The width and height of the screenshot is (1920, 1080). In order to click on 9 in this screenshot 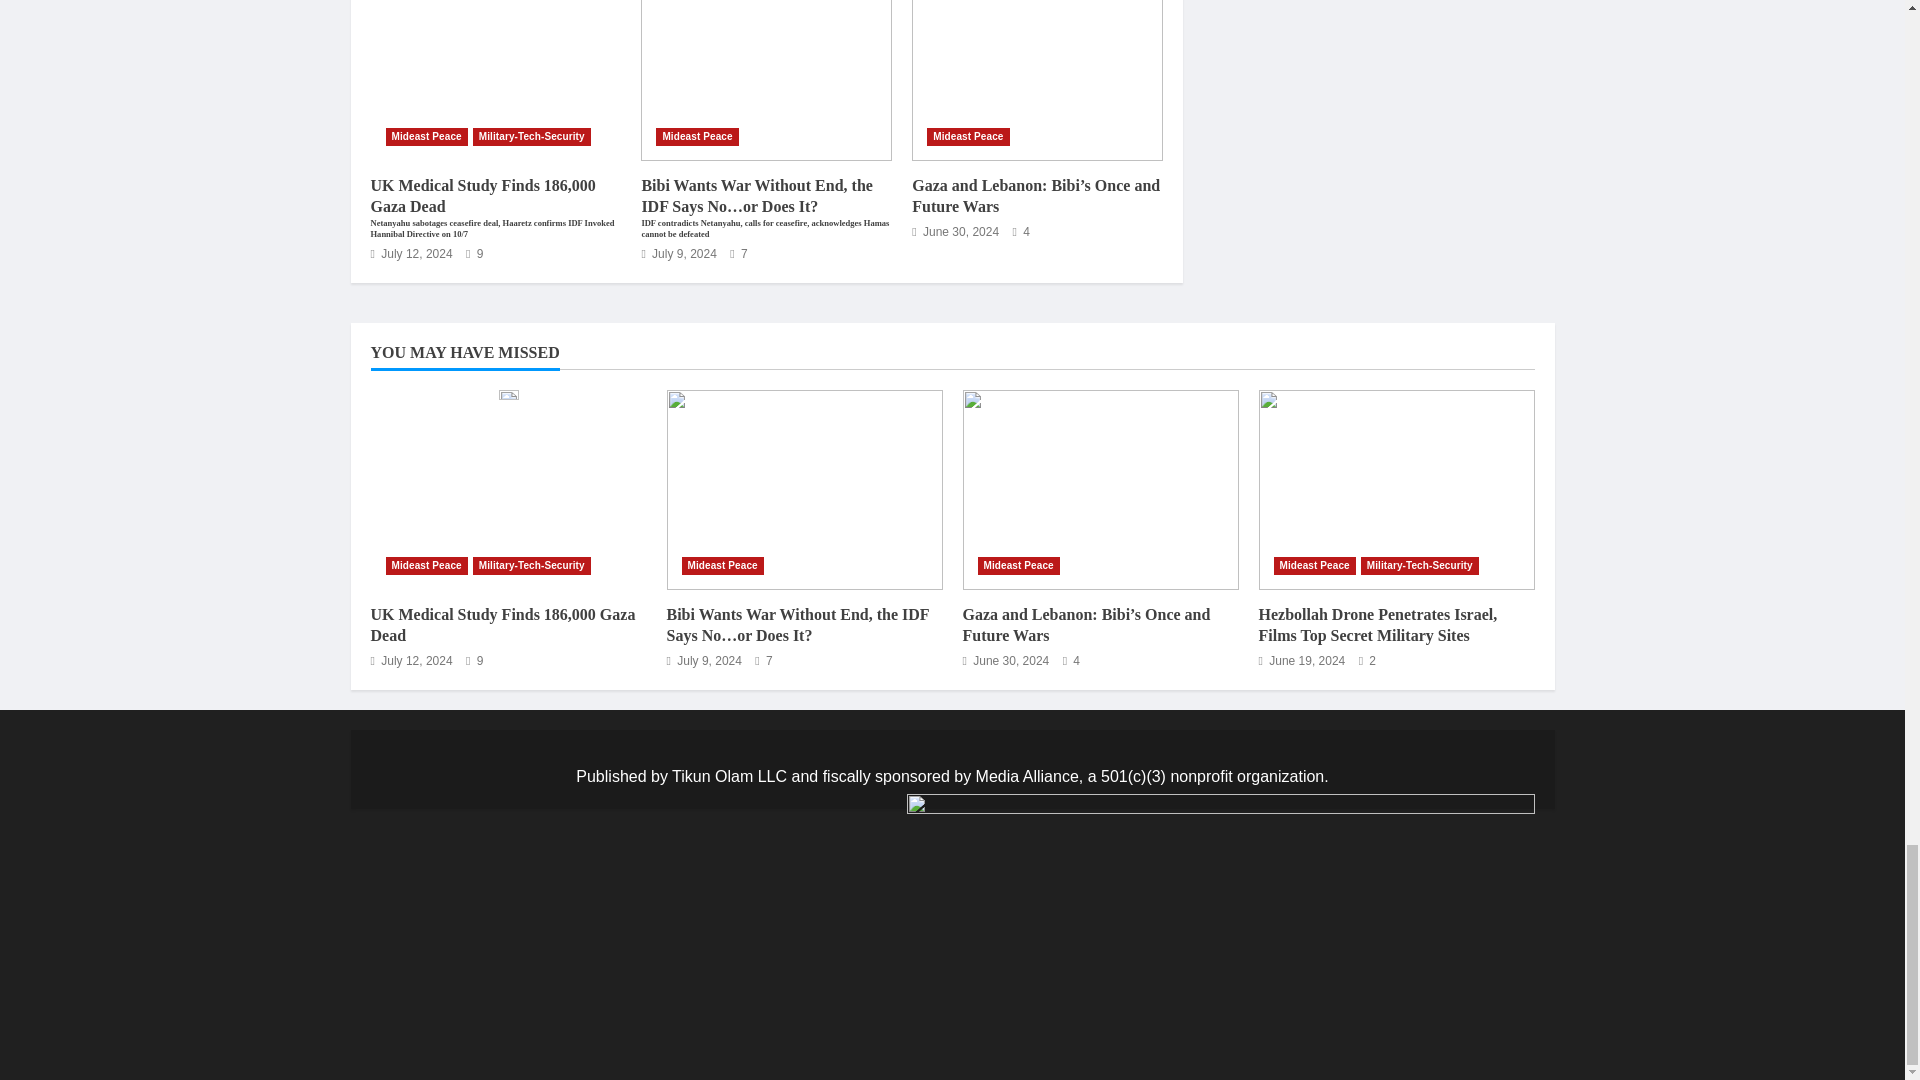, I will do `click(474, 254)`.